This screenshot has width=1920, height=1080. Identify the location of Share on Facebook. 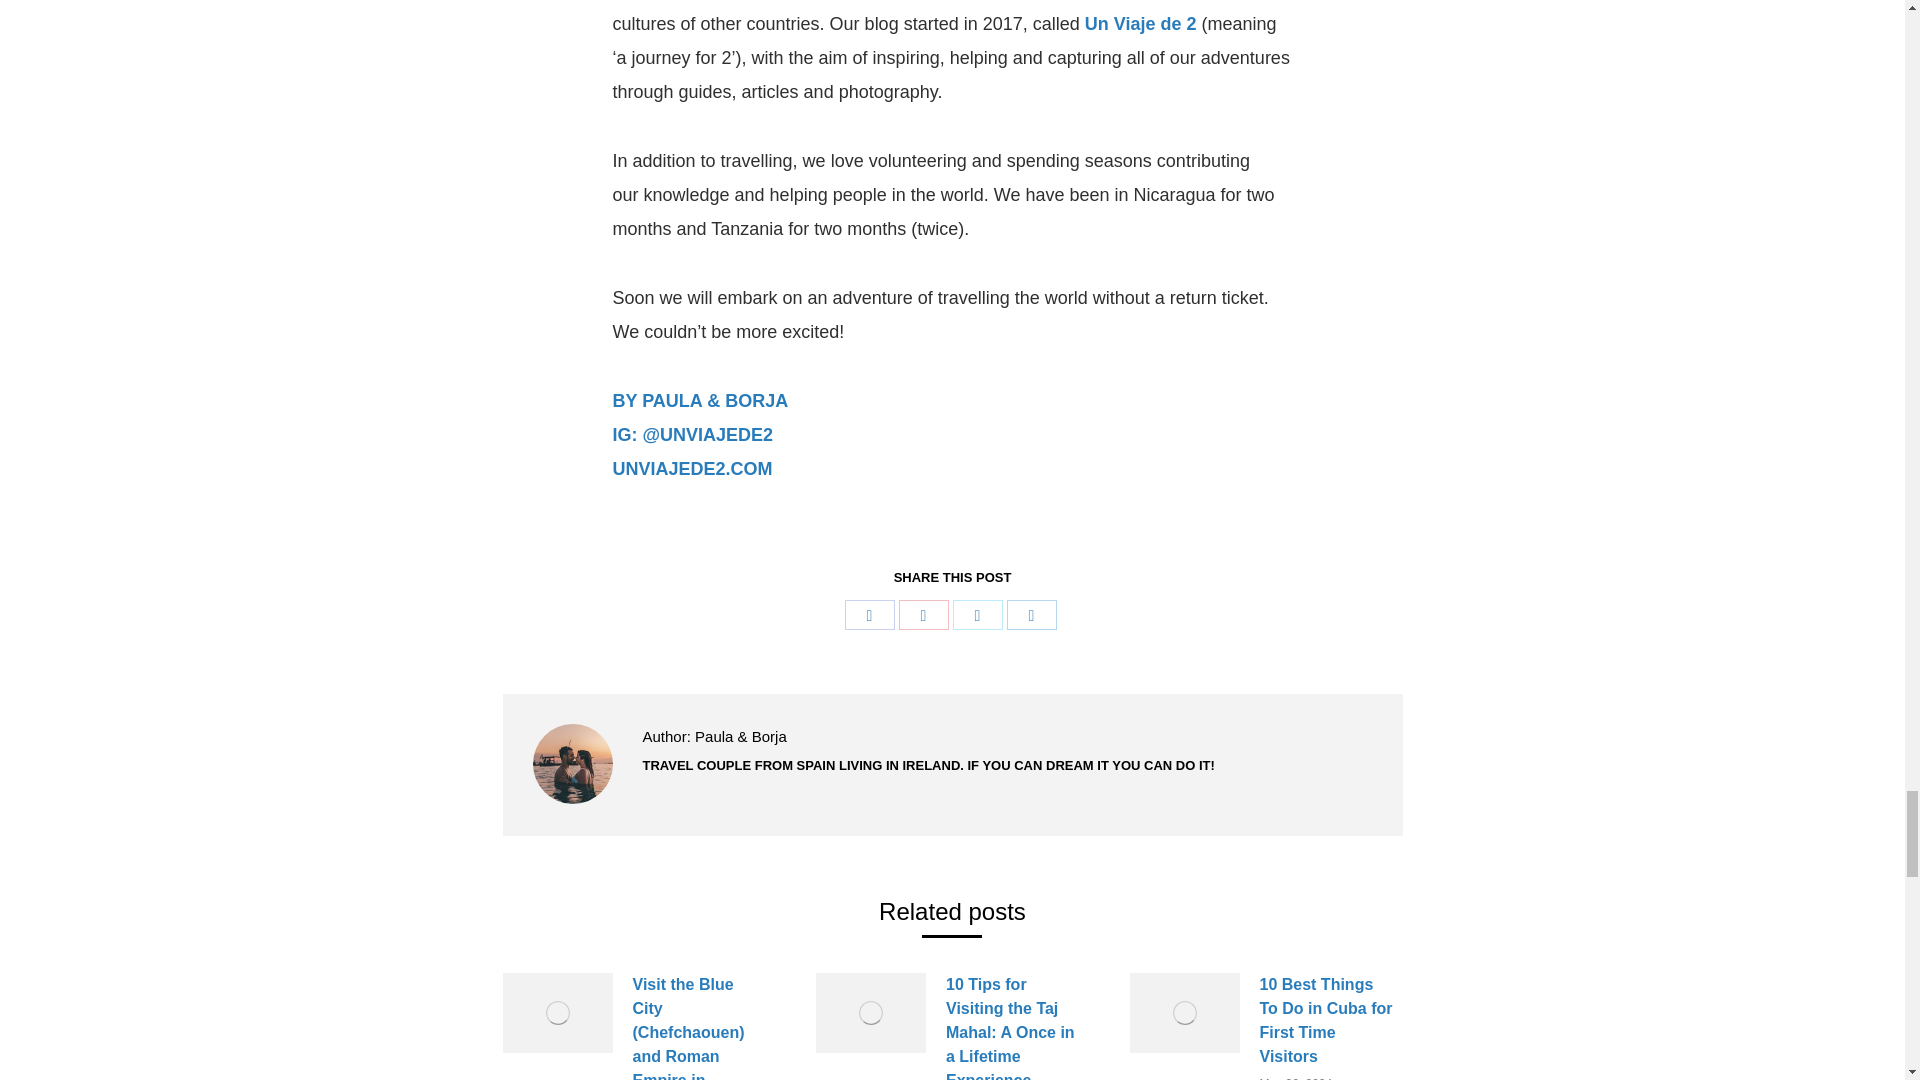
(869, 614).